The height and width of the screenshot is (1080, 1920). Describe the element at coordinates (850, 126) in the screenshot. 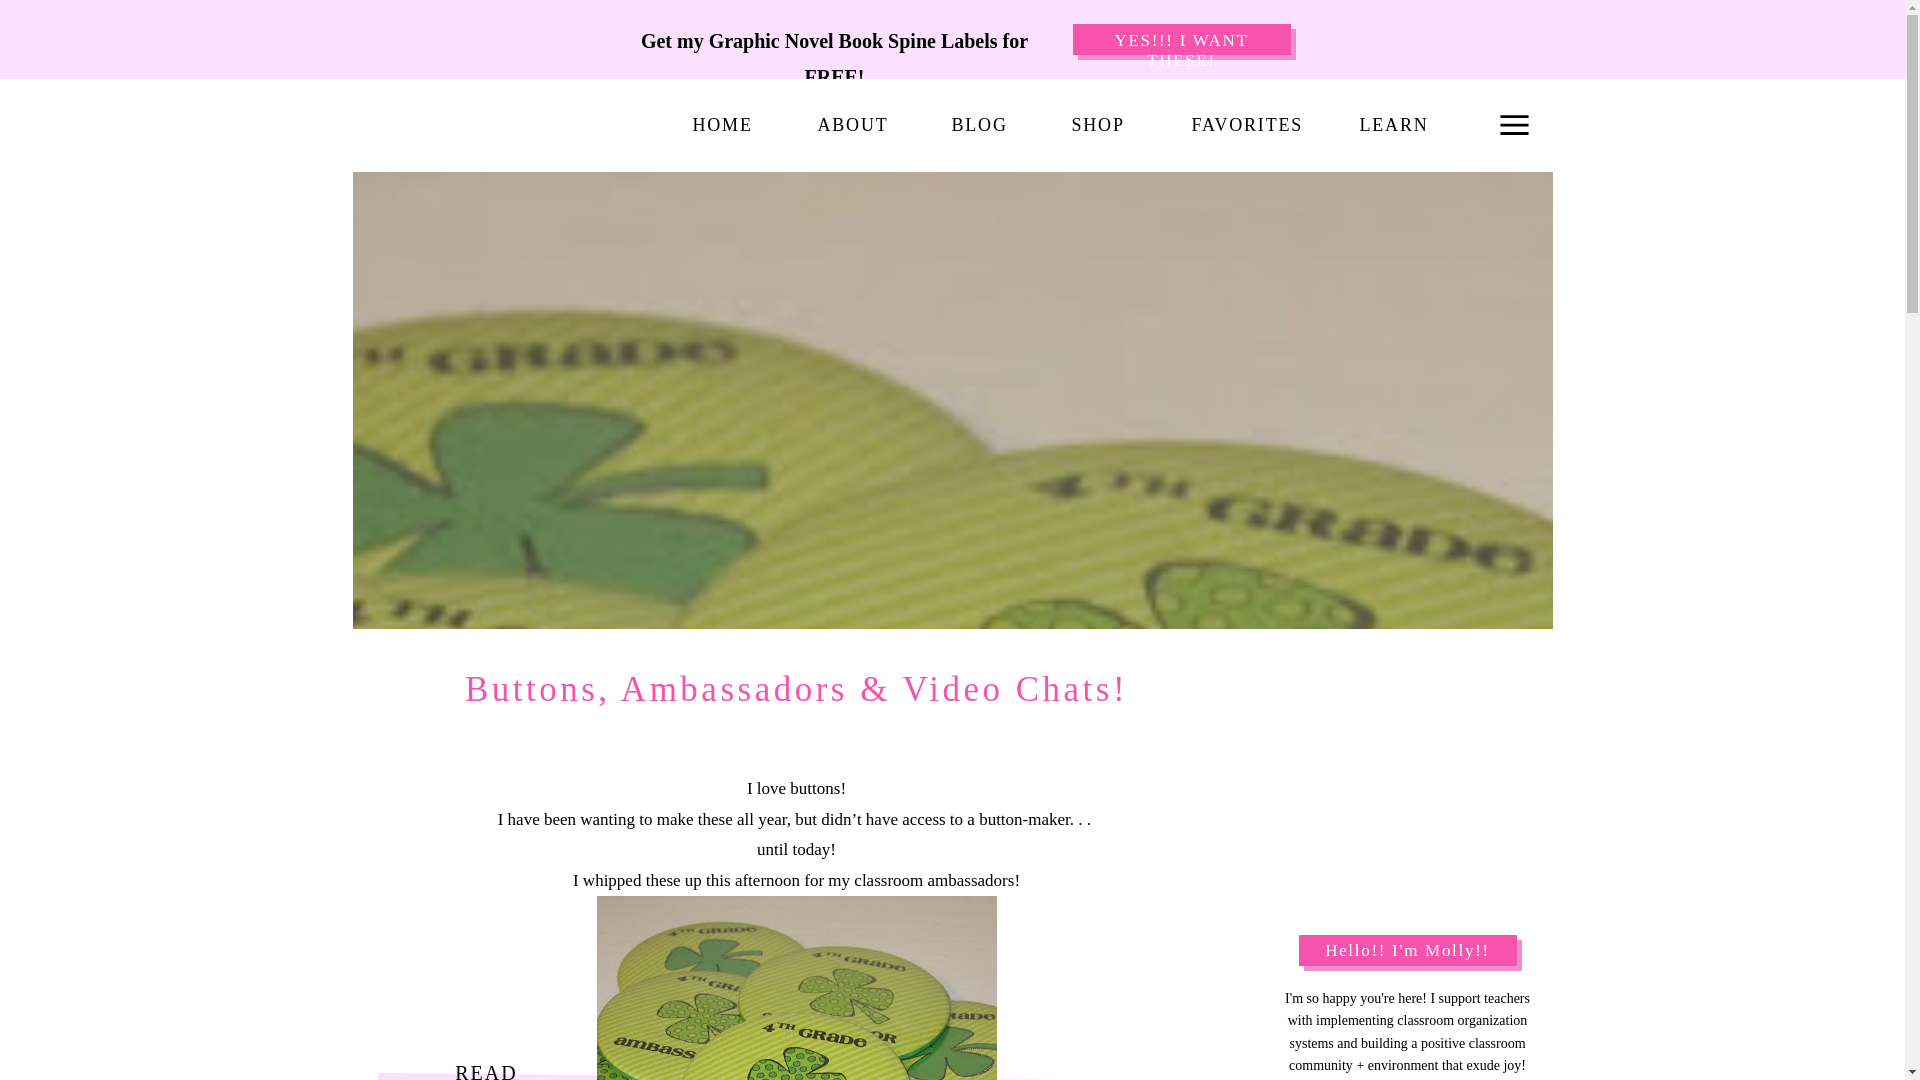

I see `ABOUT` at that location.